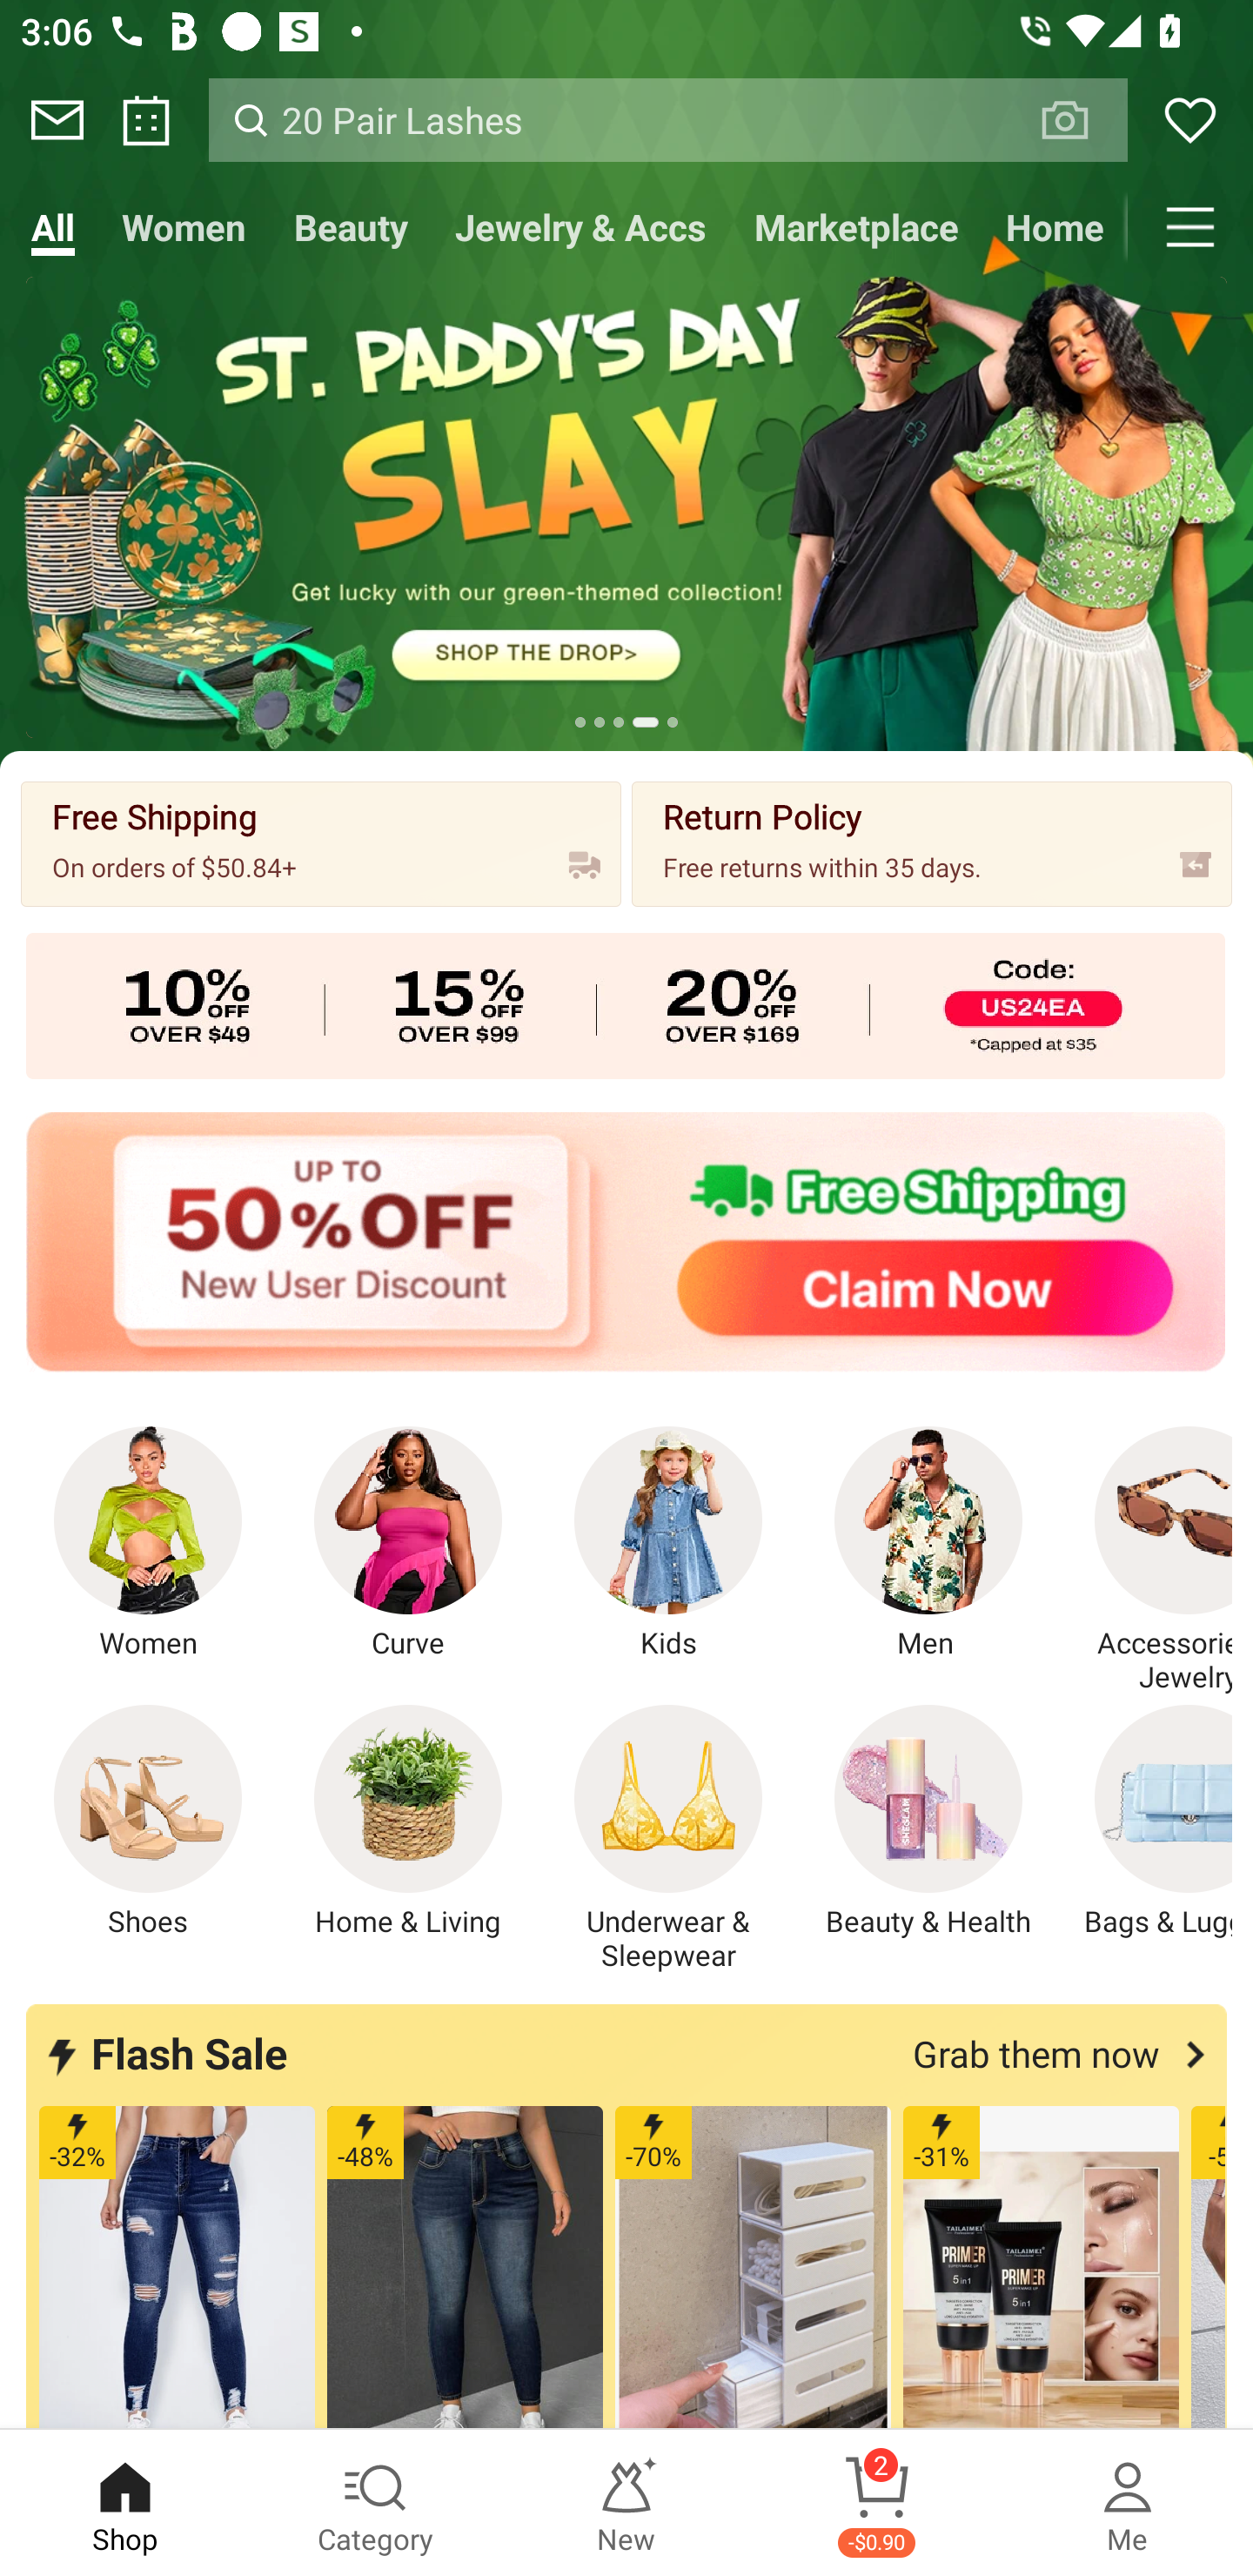 The image size is (1253, 2576). I want to click on VISUAL SEARCH, so click(1081, 119).